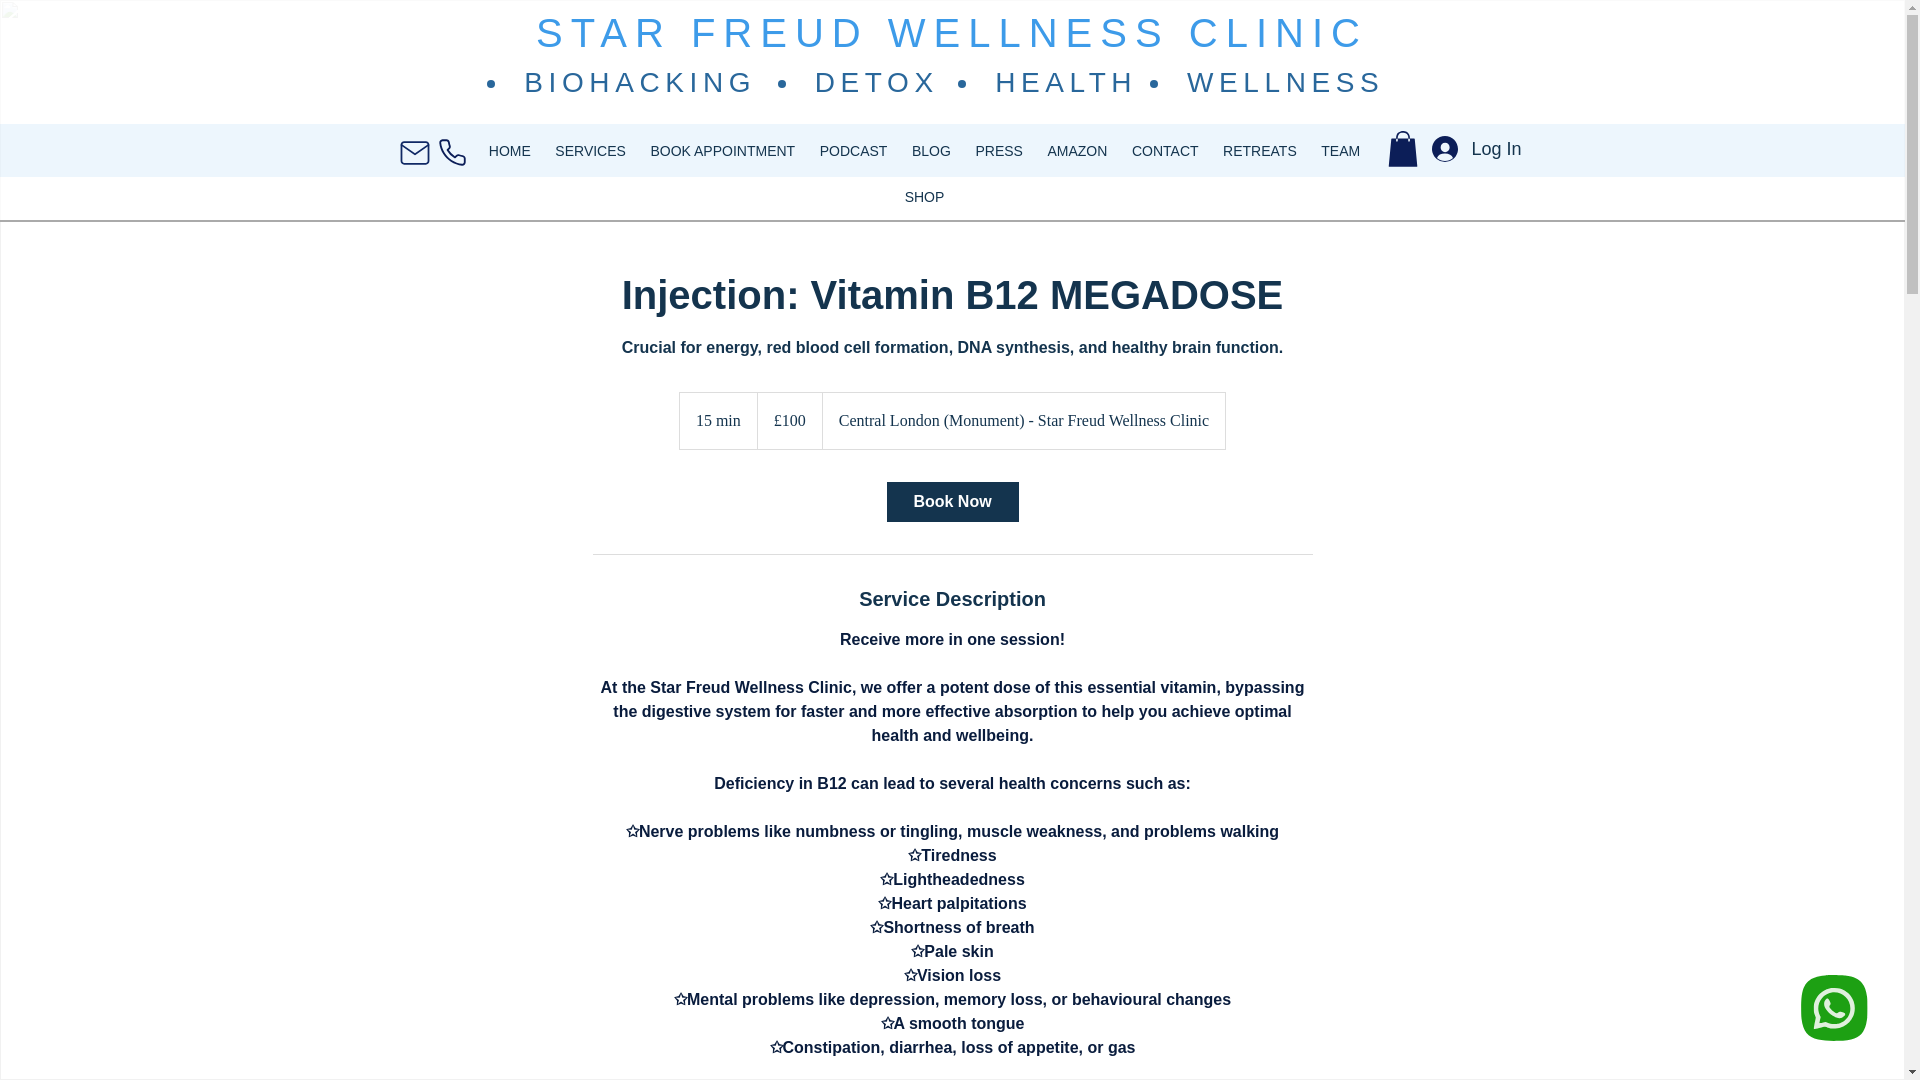 This screenshot has height=1080, width=1920. What do you see at coordinates (1285, 82) in the screenshot?
I see `WELLNESS` at bounding box center [1285, 82].